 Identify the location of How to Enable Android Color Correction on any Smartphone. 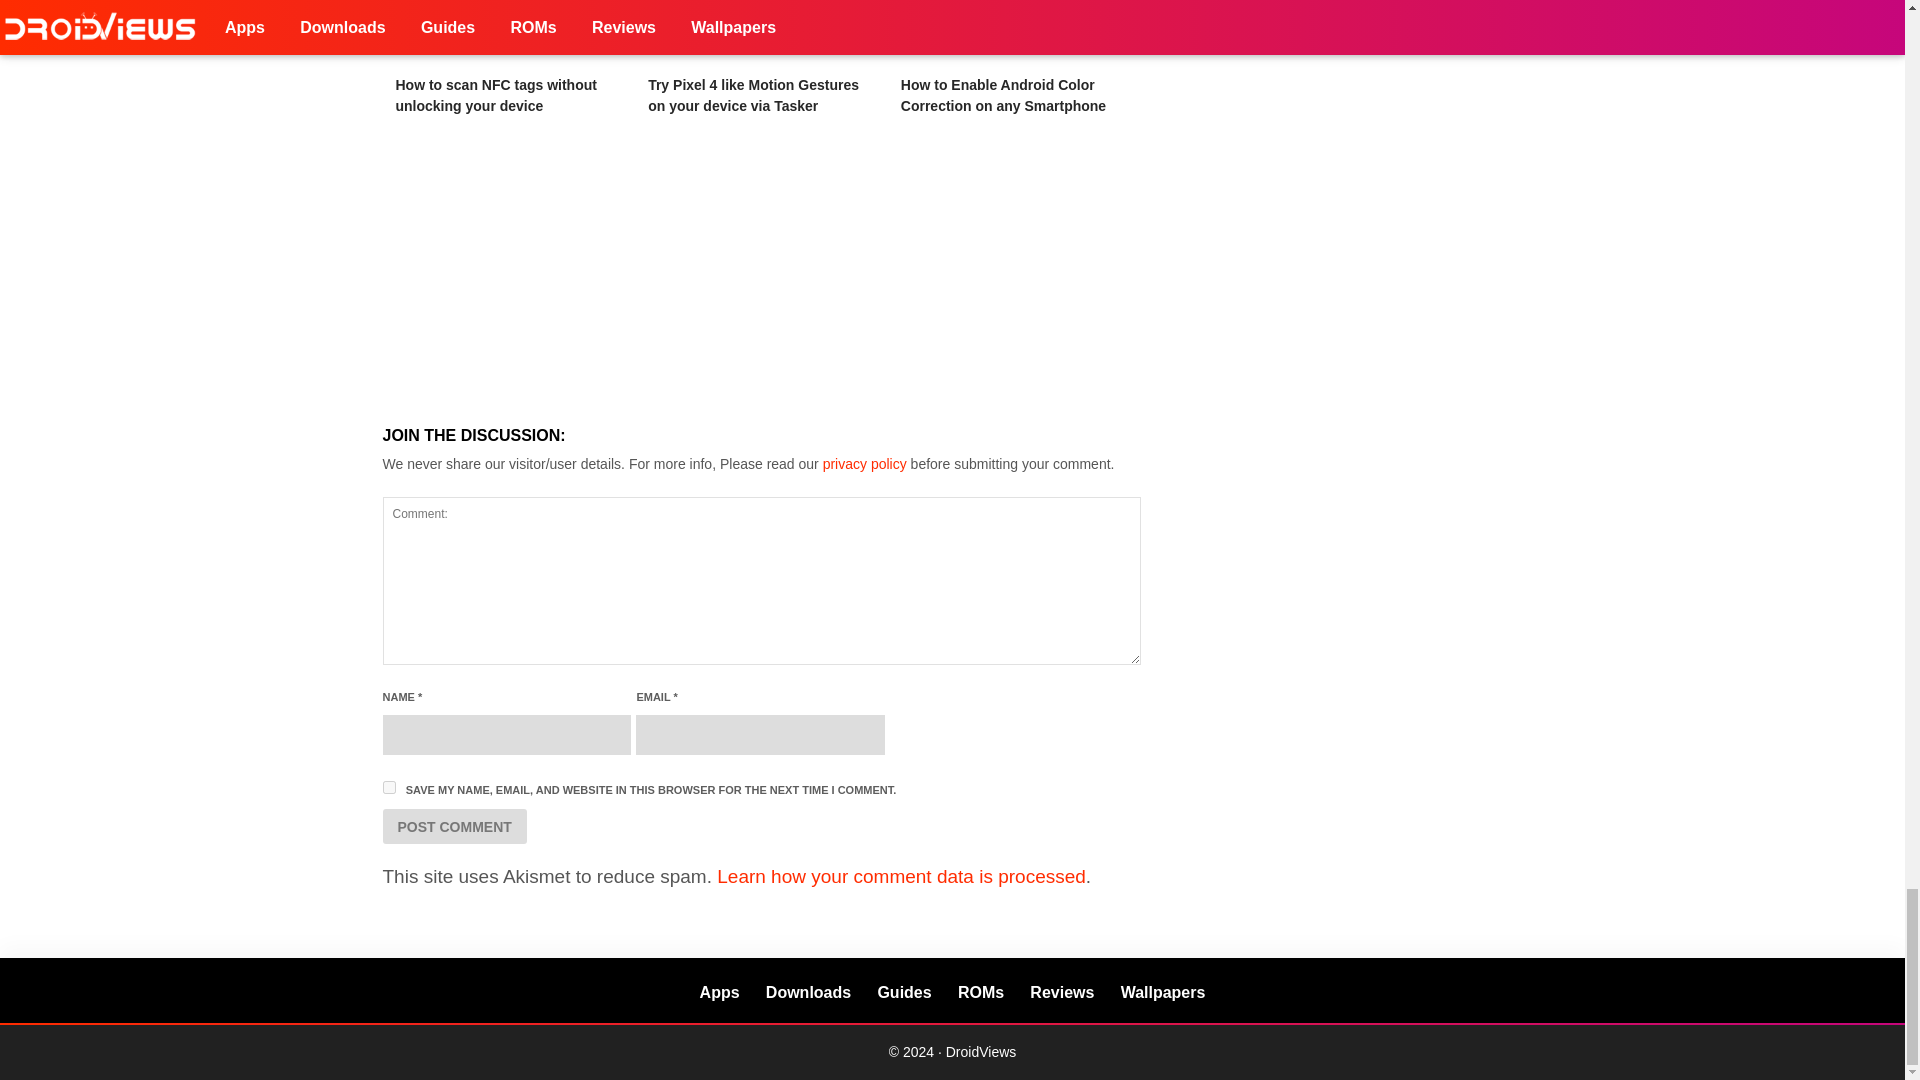
(1002, 95).